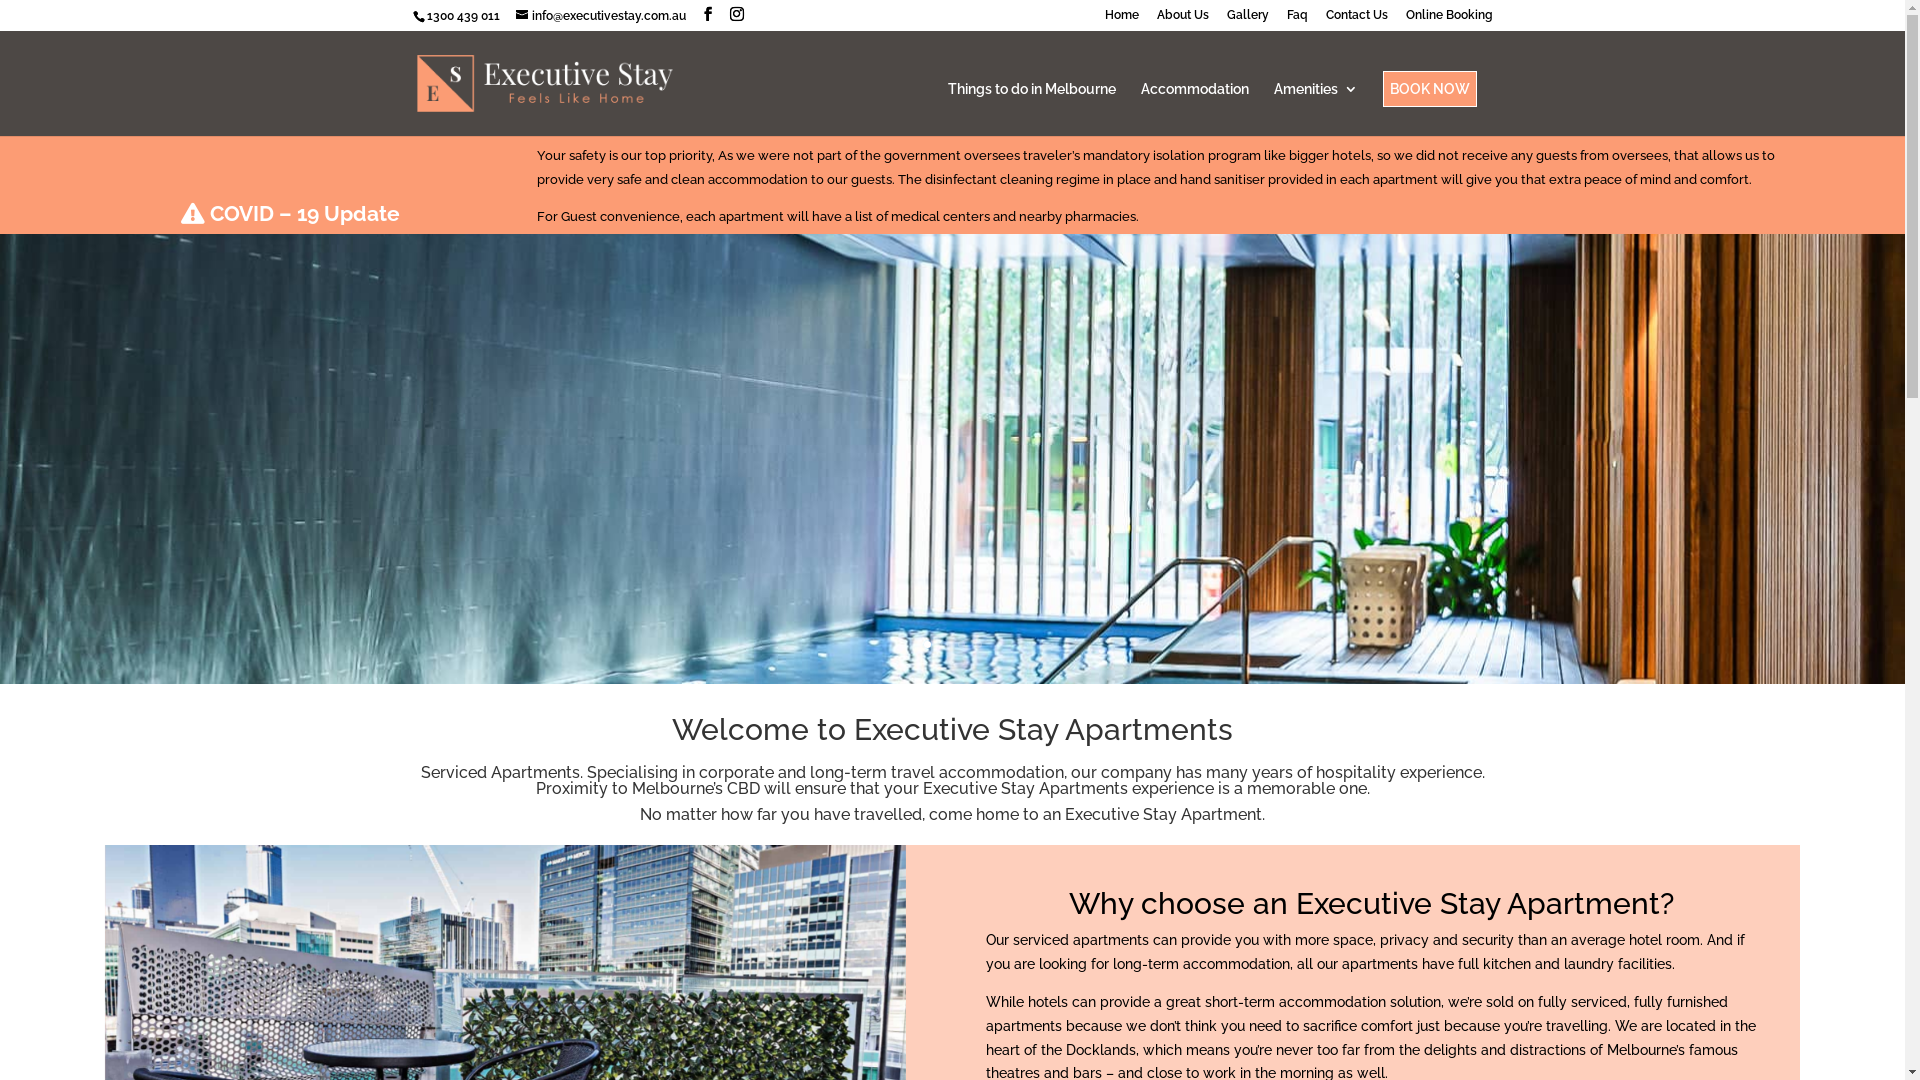  What do you see at coordinates (1182, 20) in the screenshot?
I see `About Us` at bounding box center [1182, 20].